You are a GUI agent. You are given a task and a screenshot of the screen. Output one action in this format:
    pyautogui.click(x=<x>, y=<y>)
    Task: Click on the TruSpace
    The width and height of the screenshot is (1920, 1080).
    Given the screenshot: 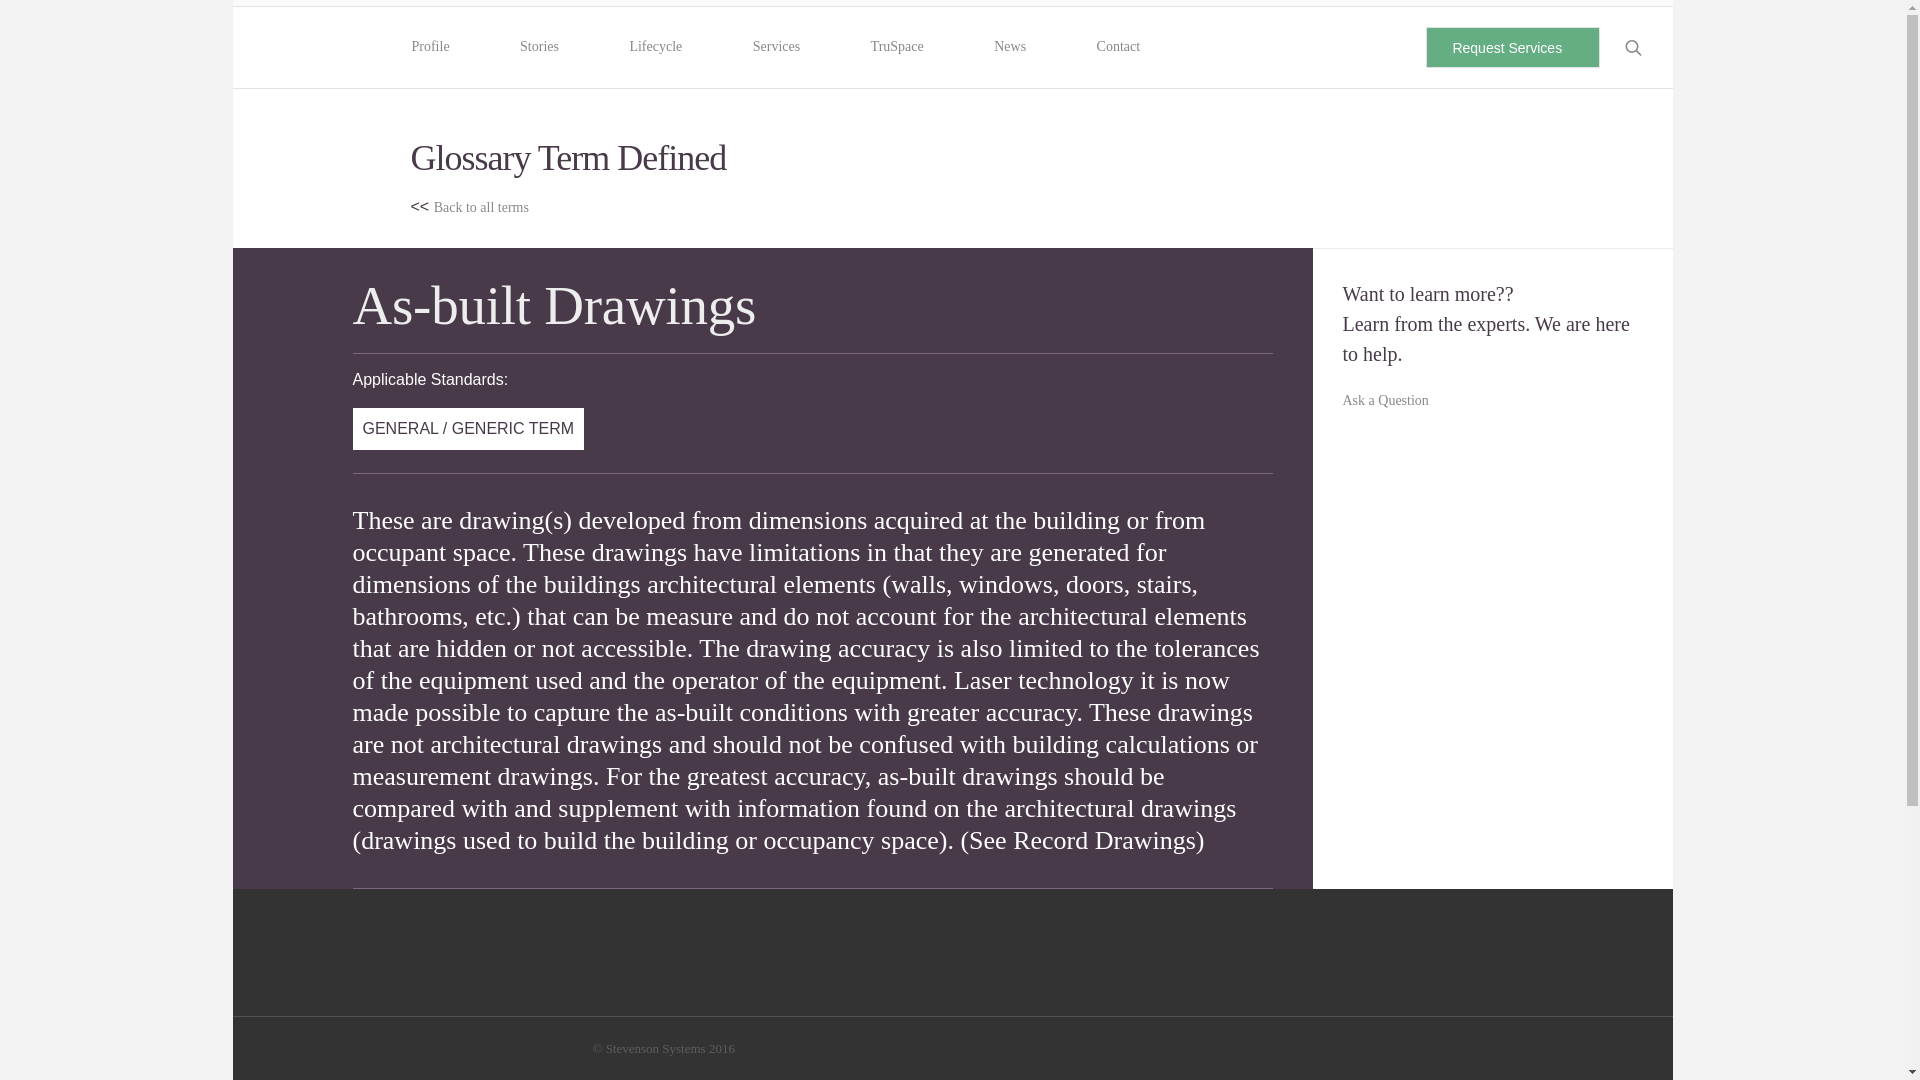 What is the action you would take?
    pyautogui.click(x=896, y=46)
    